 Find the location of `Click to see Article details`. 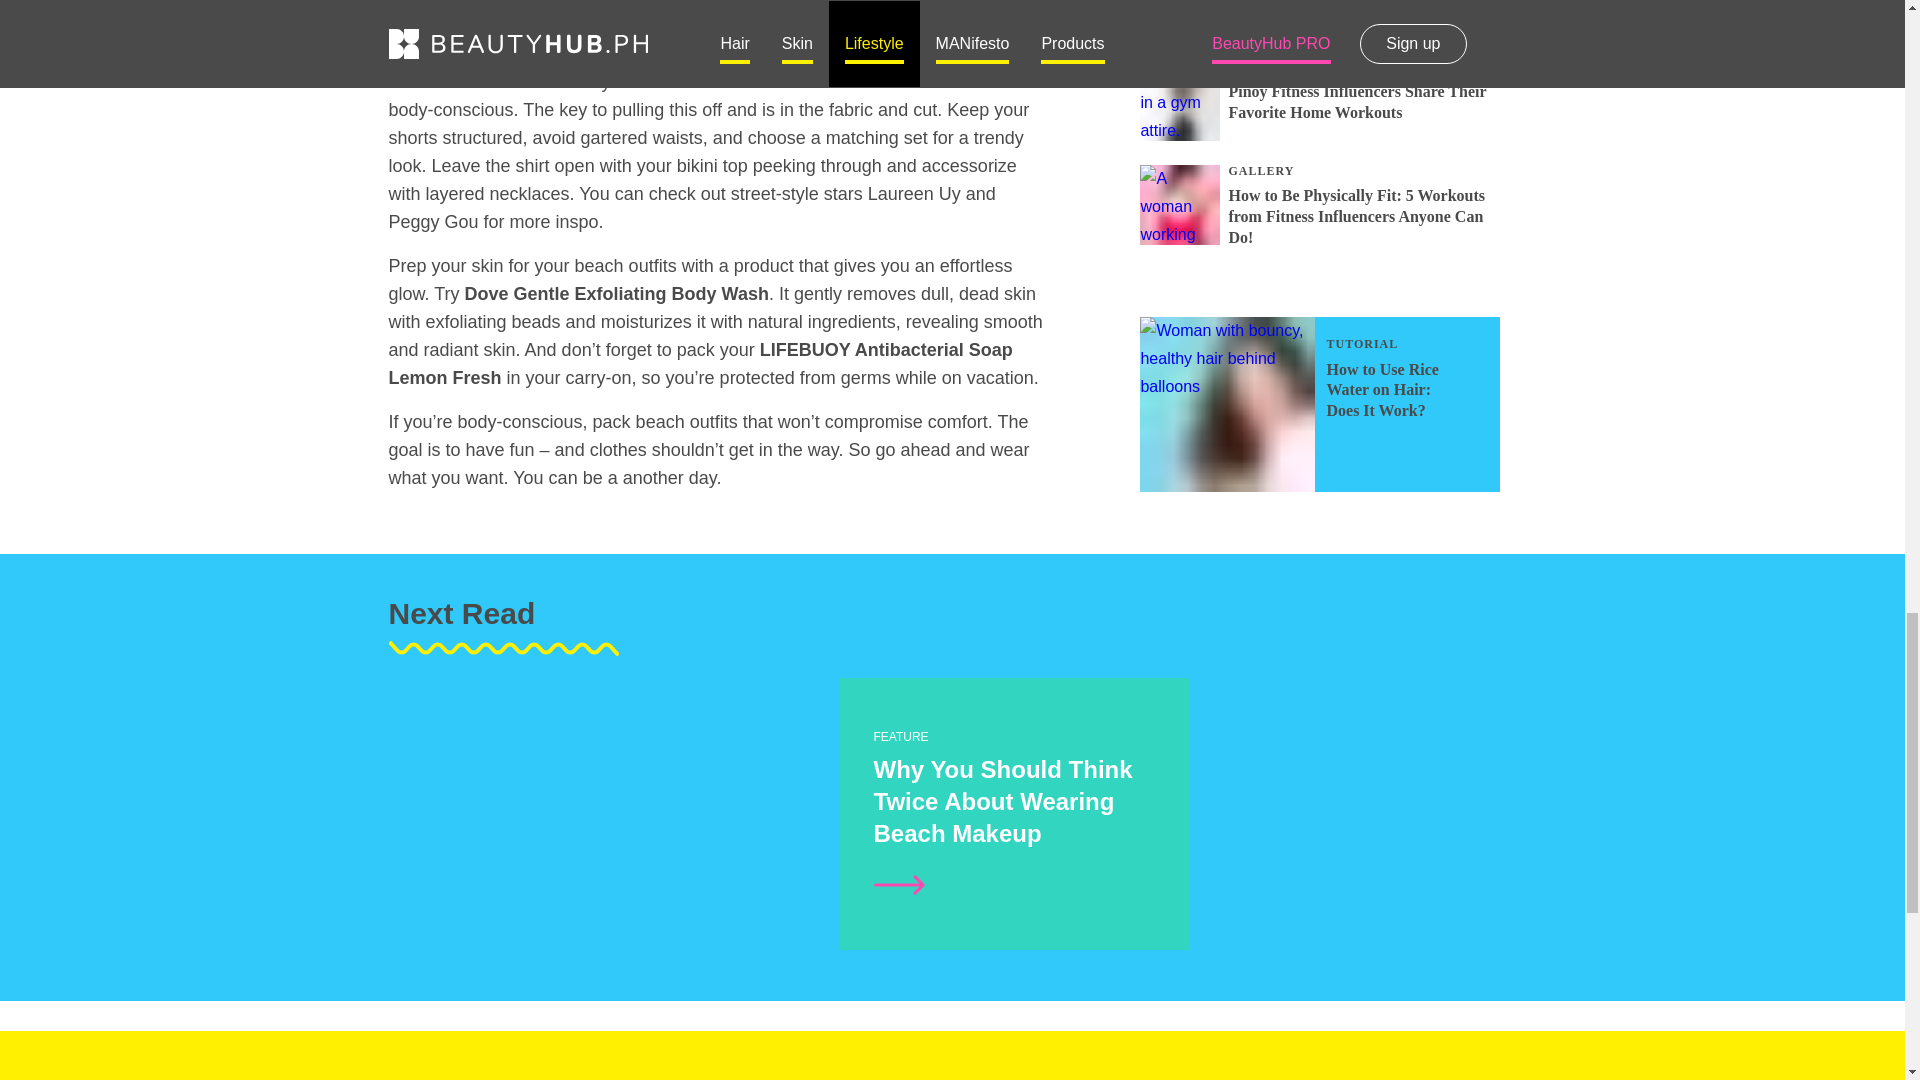

Click to see Article details is located at coordinates (642, 940).